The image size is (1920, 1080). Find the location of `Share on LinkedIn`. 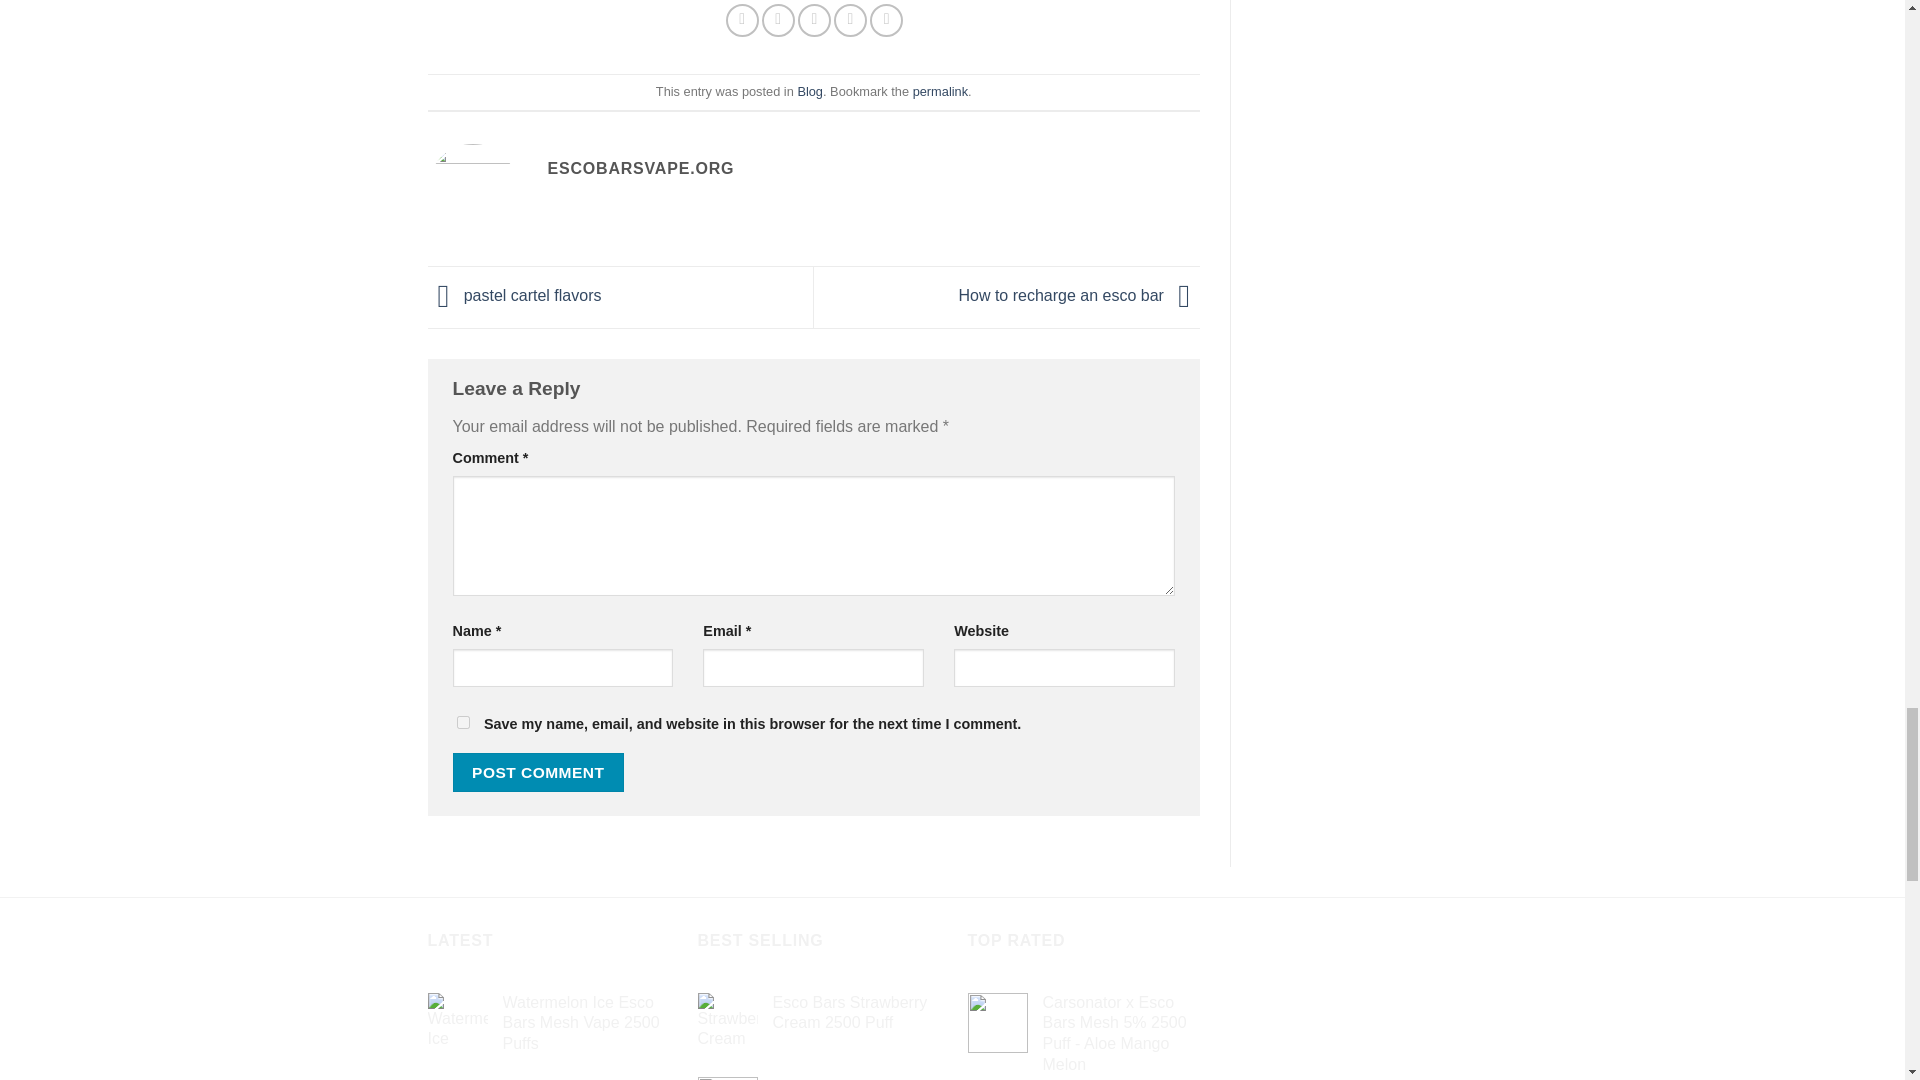

Share on LinkedIn is located at coordinates (886, 20).